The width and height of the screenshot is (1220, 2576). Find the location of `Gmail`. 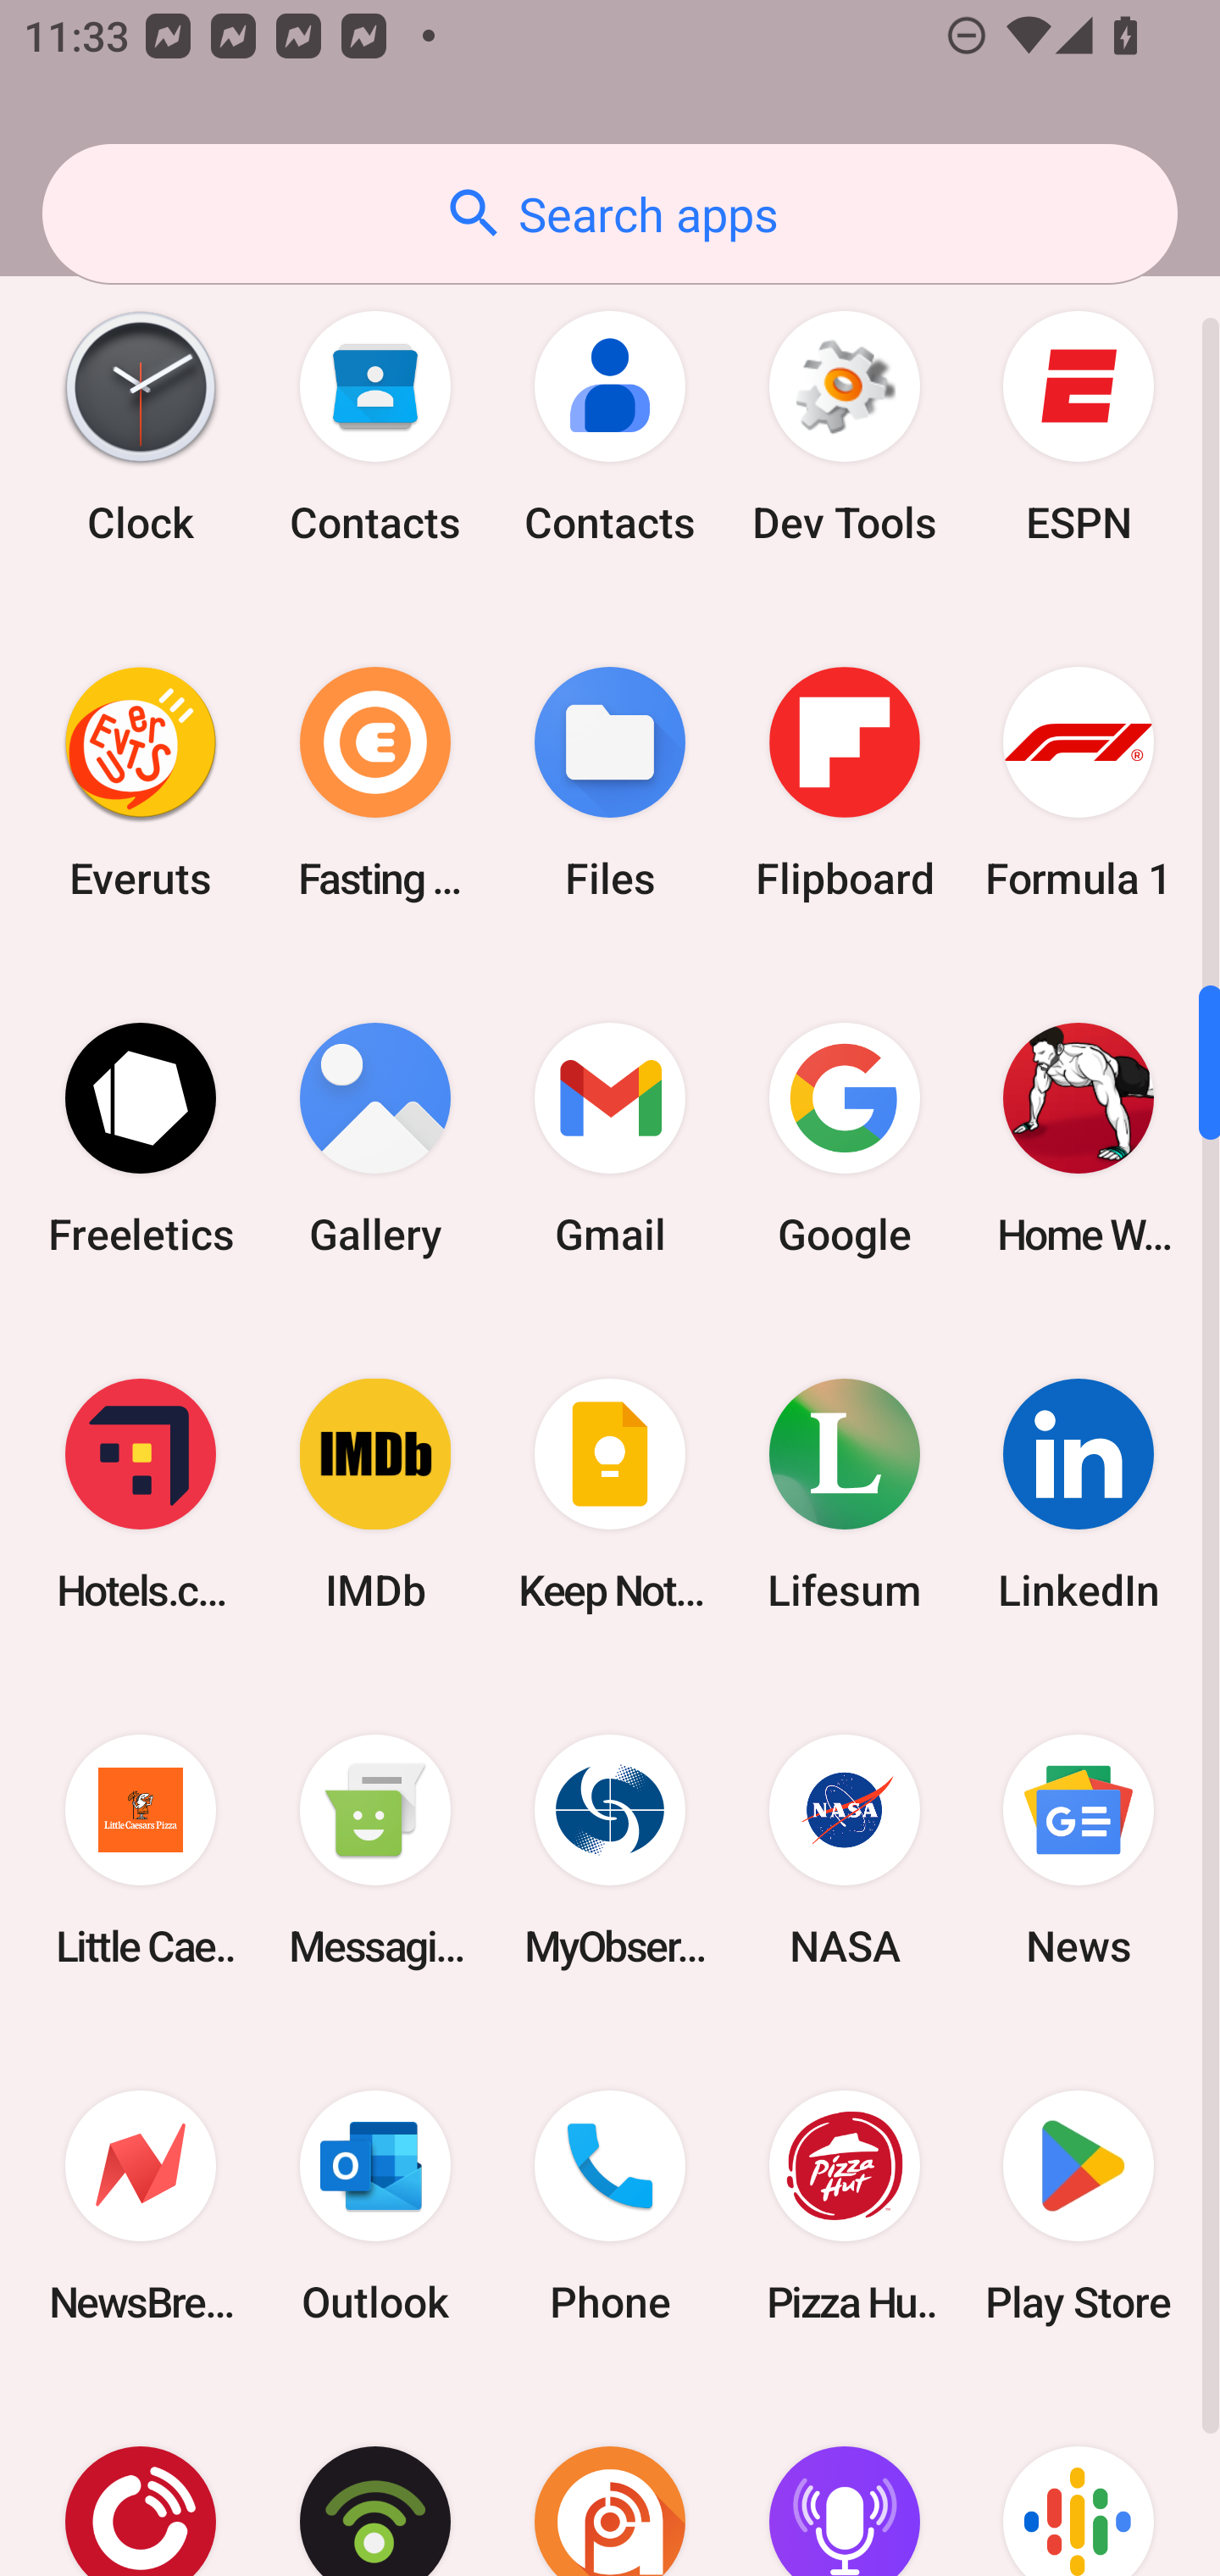

Gmail is located at coordinates (610, 1138).